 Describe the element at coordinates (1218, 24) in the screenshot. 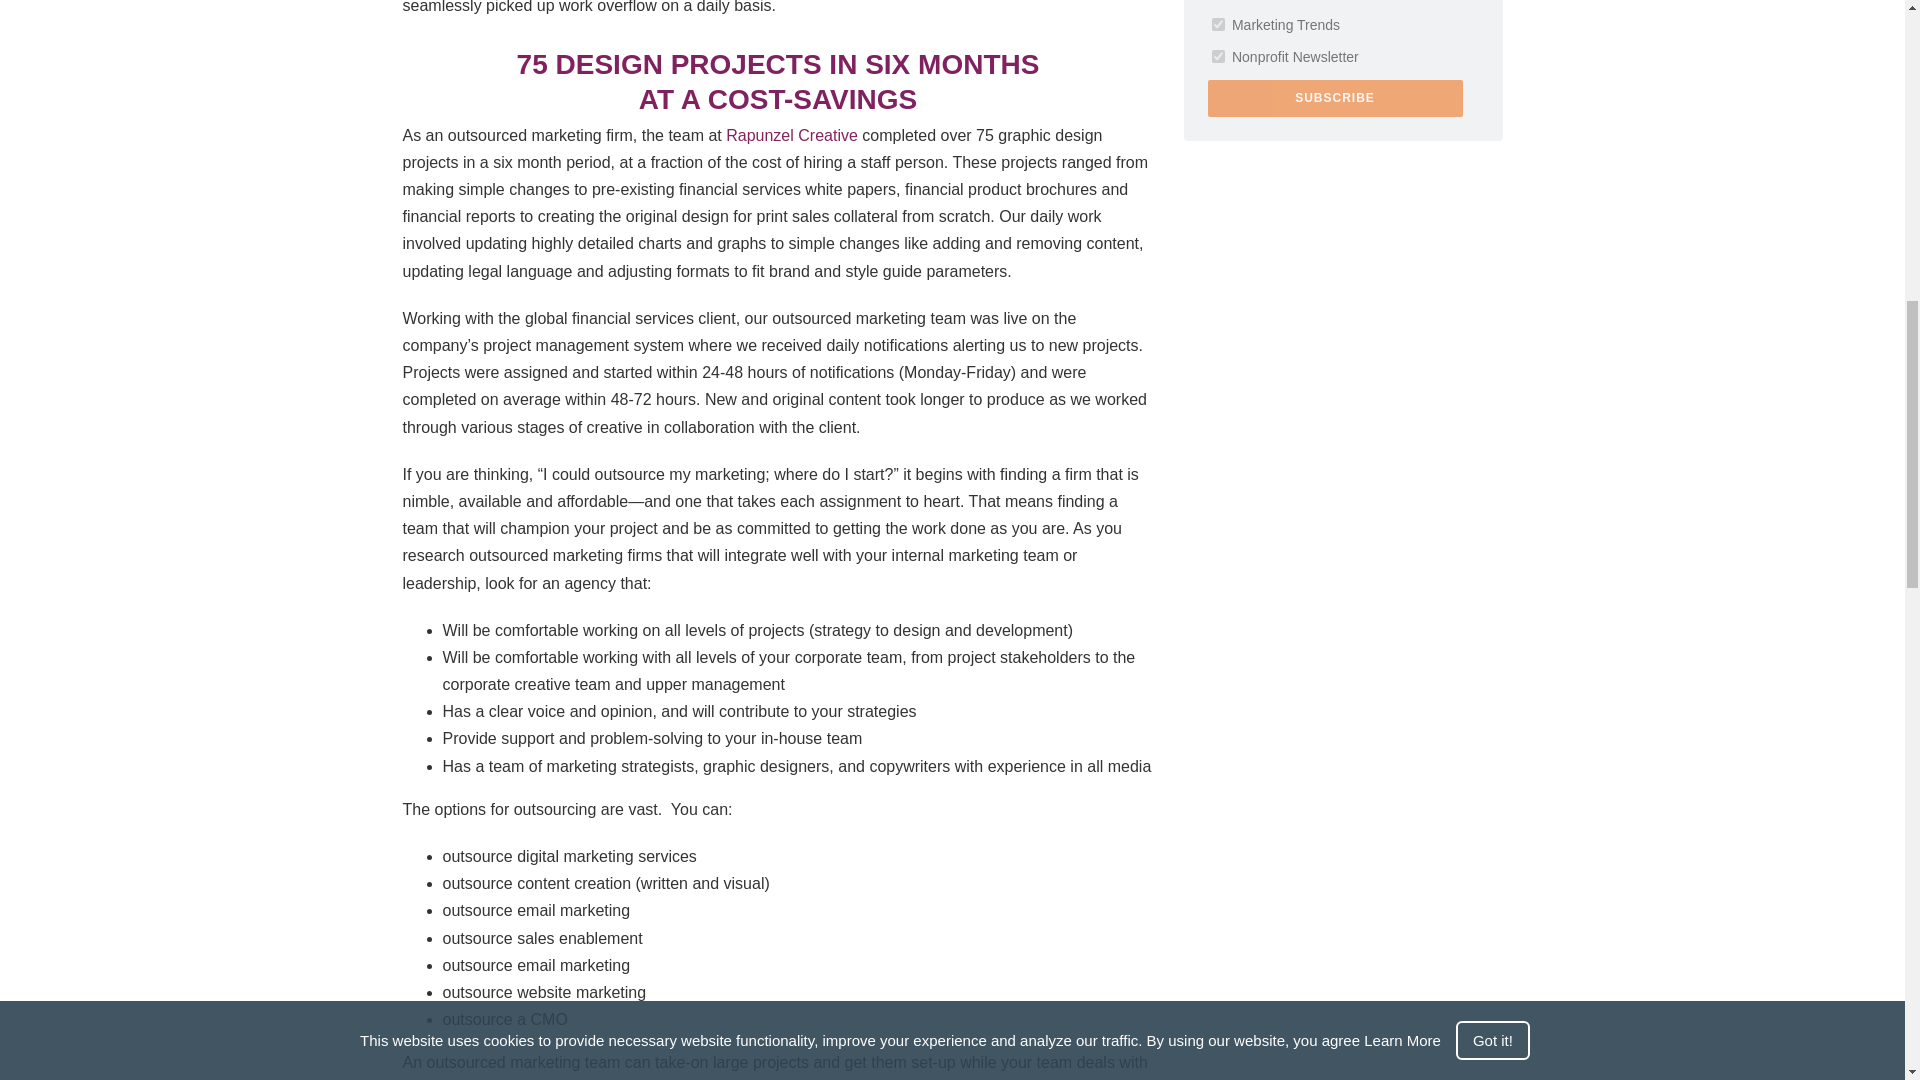

I see `Marketing Trends` at that location.